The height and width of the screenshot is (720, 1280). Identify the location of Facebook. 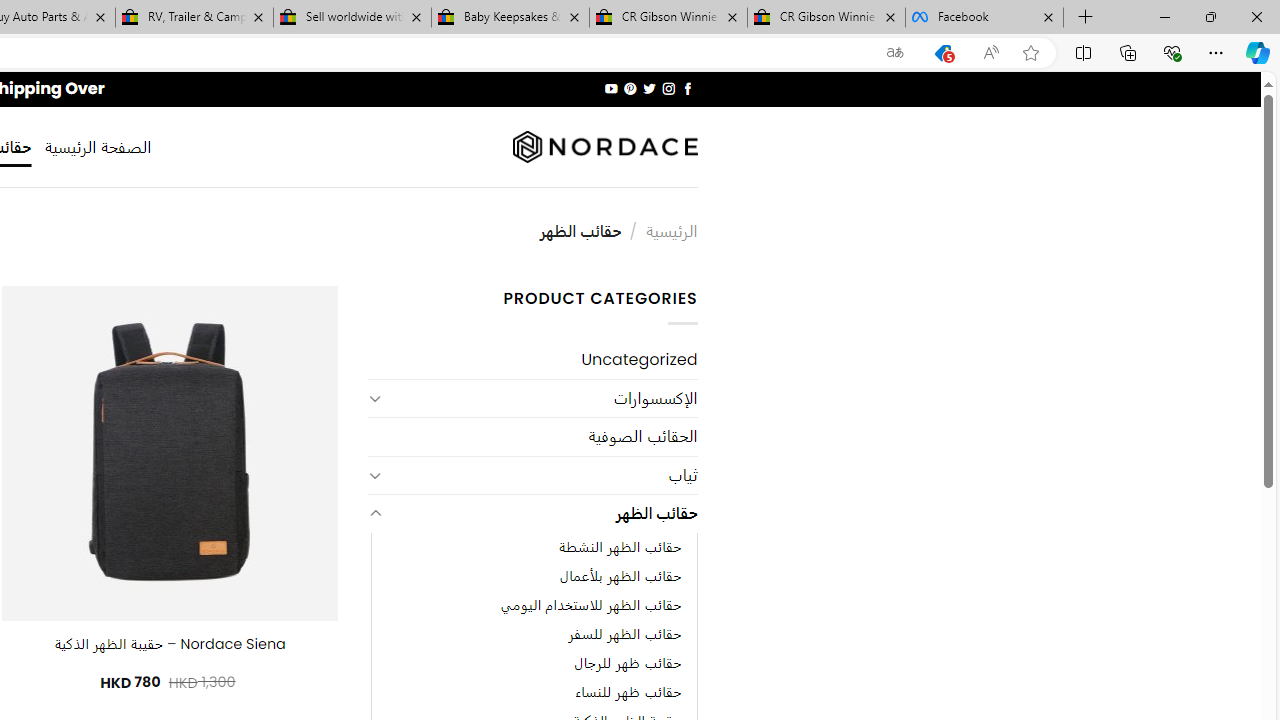
(984, 18).